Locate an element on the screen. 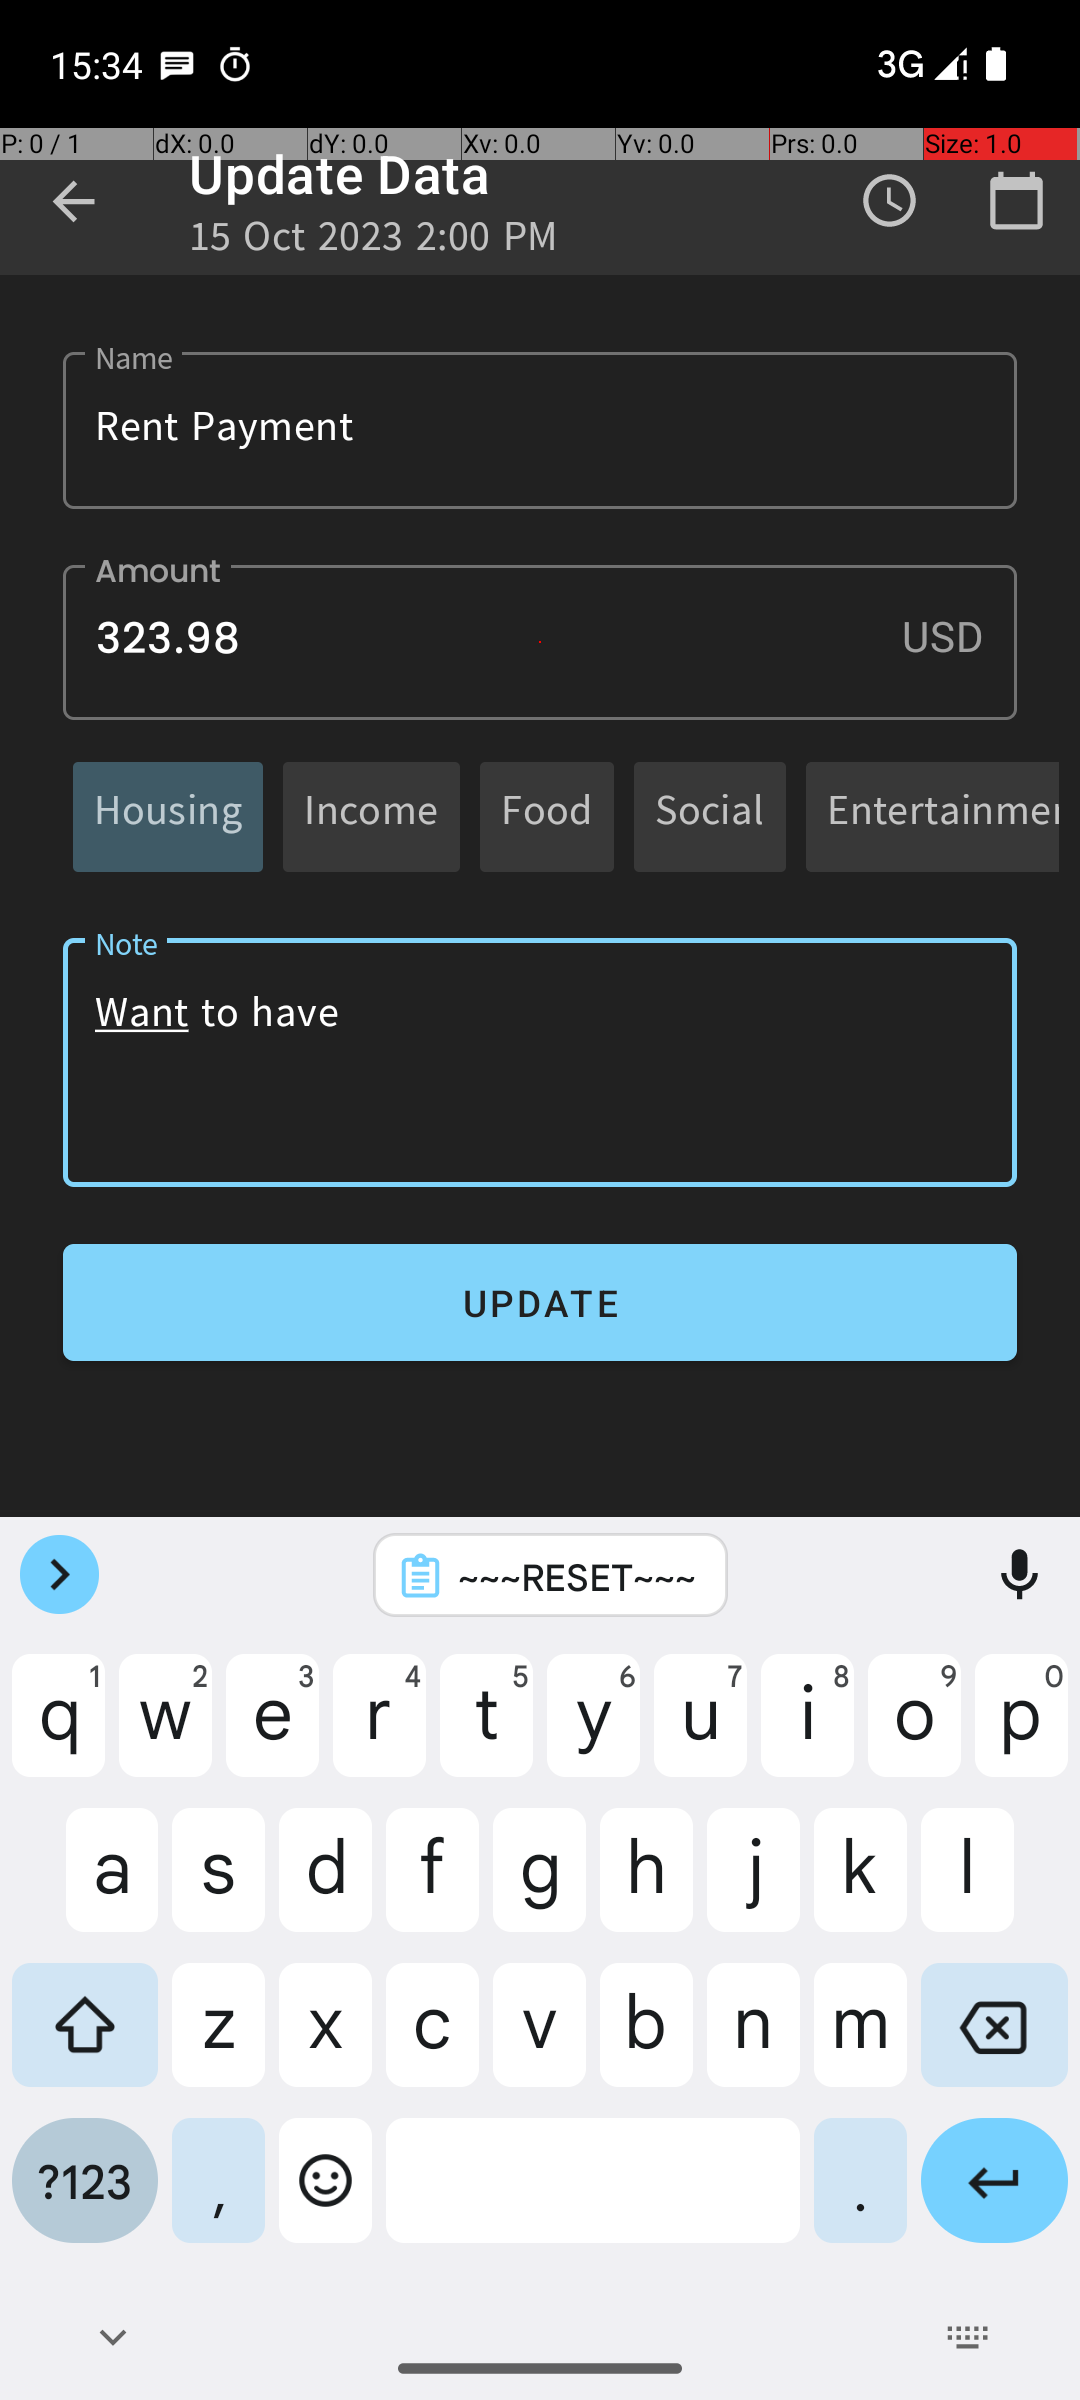  15 Oct 2023 2:00 PM is located at coordinates (374, 242).